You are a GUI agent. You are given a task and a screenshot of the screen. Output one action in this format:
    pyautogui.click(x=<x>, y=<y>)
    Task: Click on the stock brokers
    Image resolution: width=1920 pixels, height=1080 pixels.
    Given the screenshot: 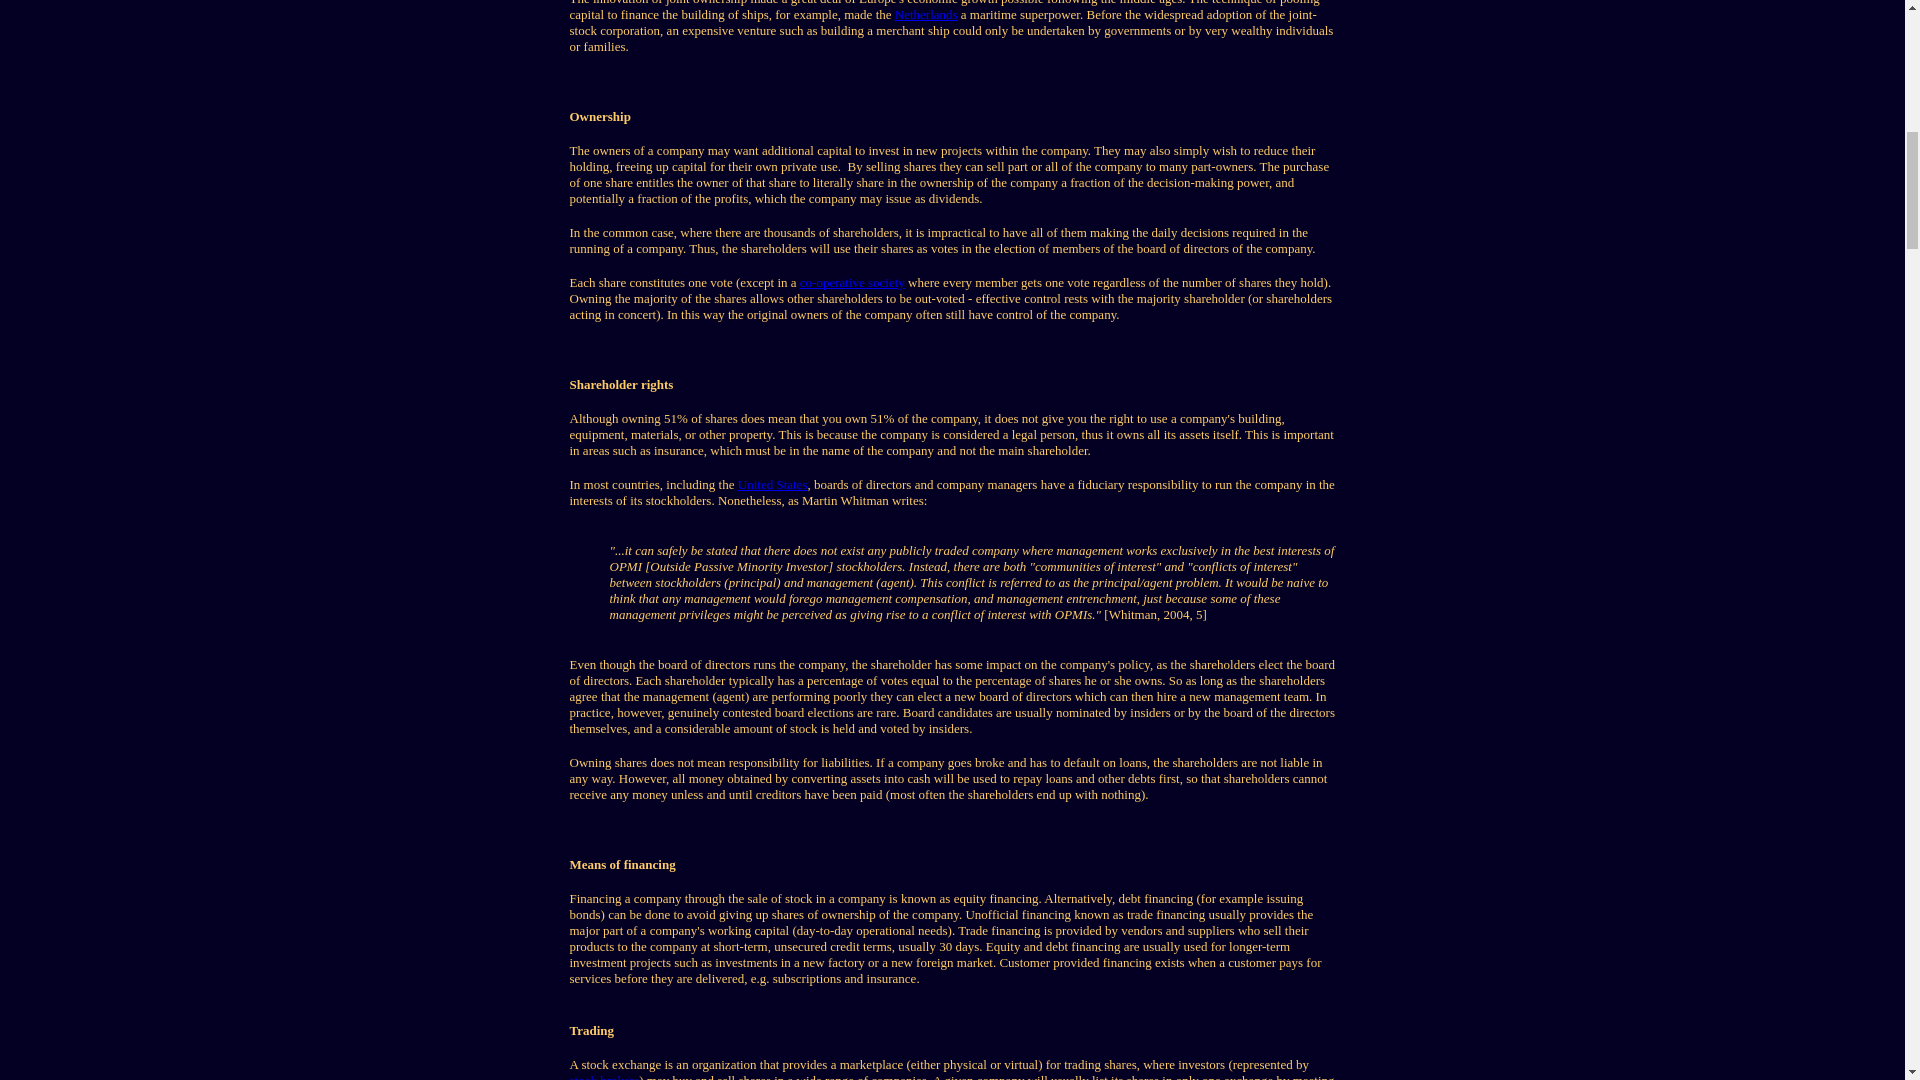 What is the action you would take?
    pyautogui.click(x=604, y=1076)
    